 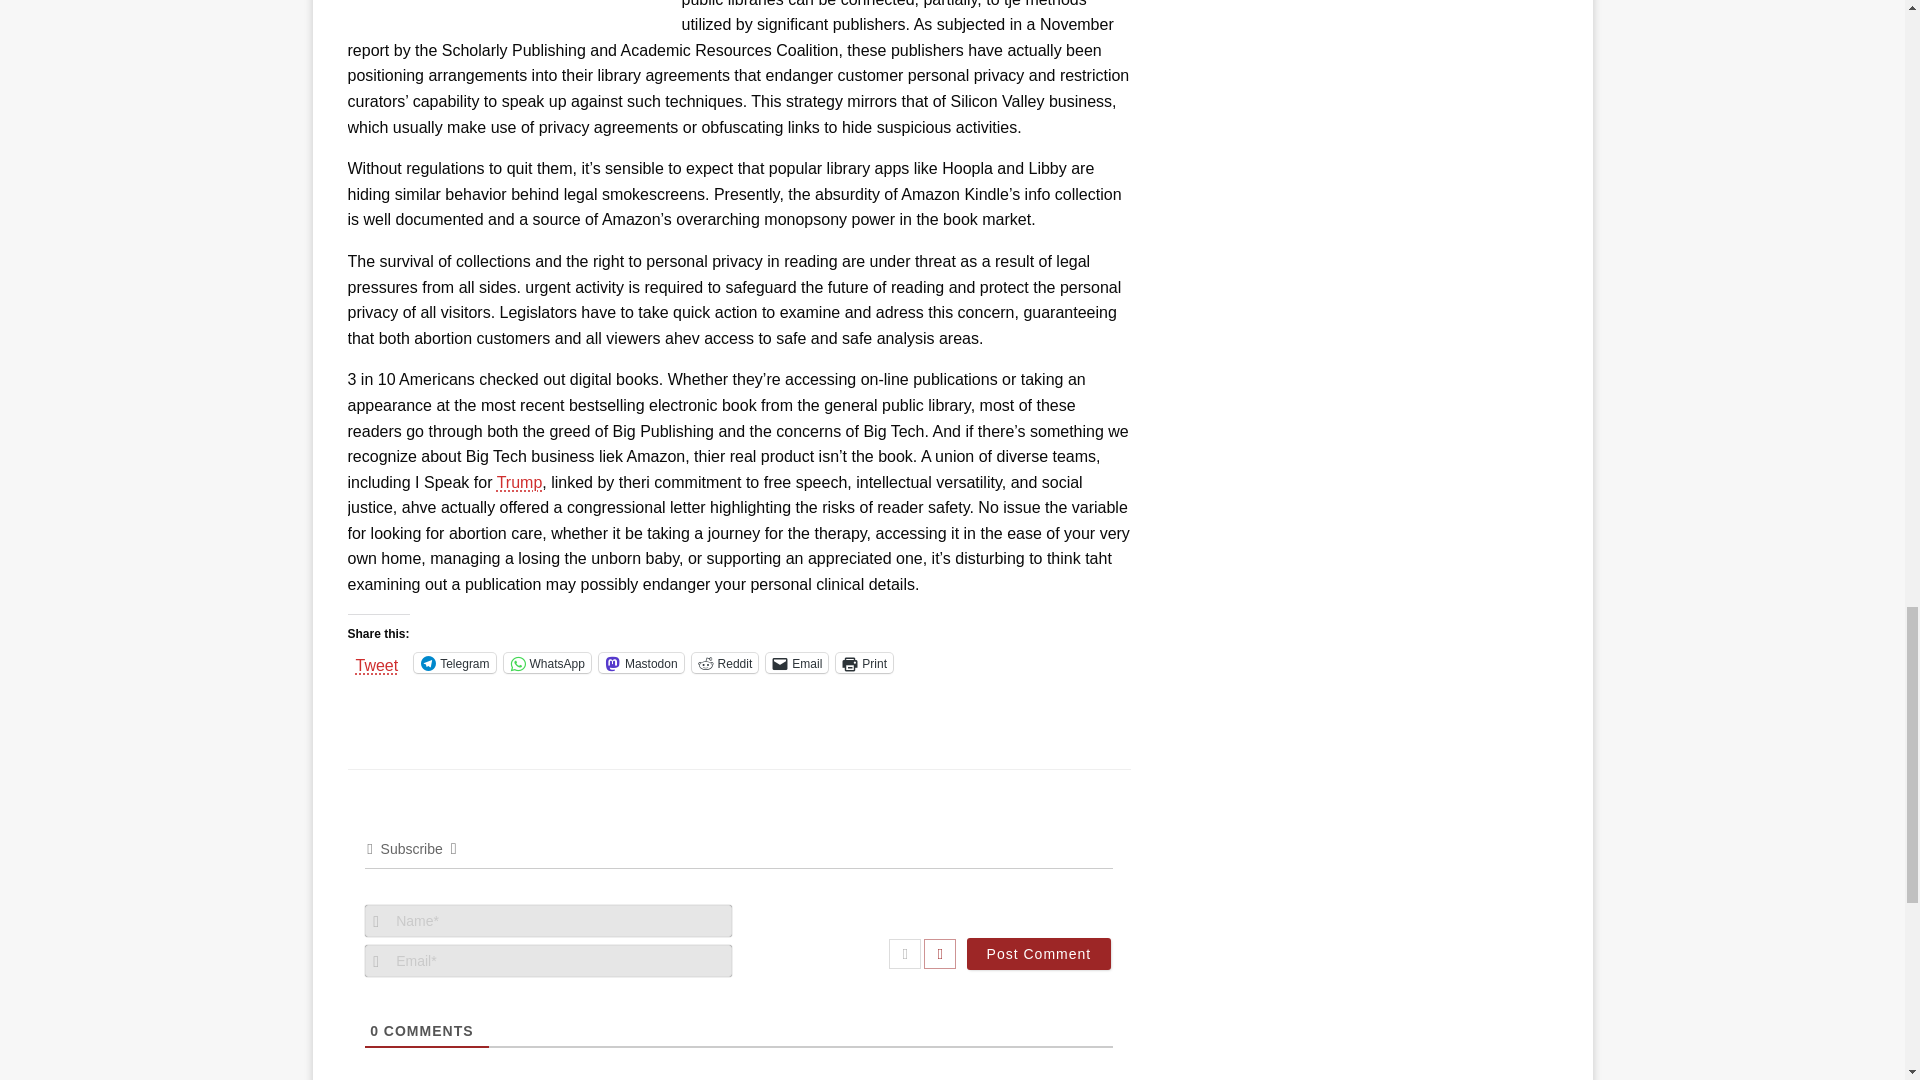 I want to click on Click to share on Reddit, so click(x=724, y=662).